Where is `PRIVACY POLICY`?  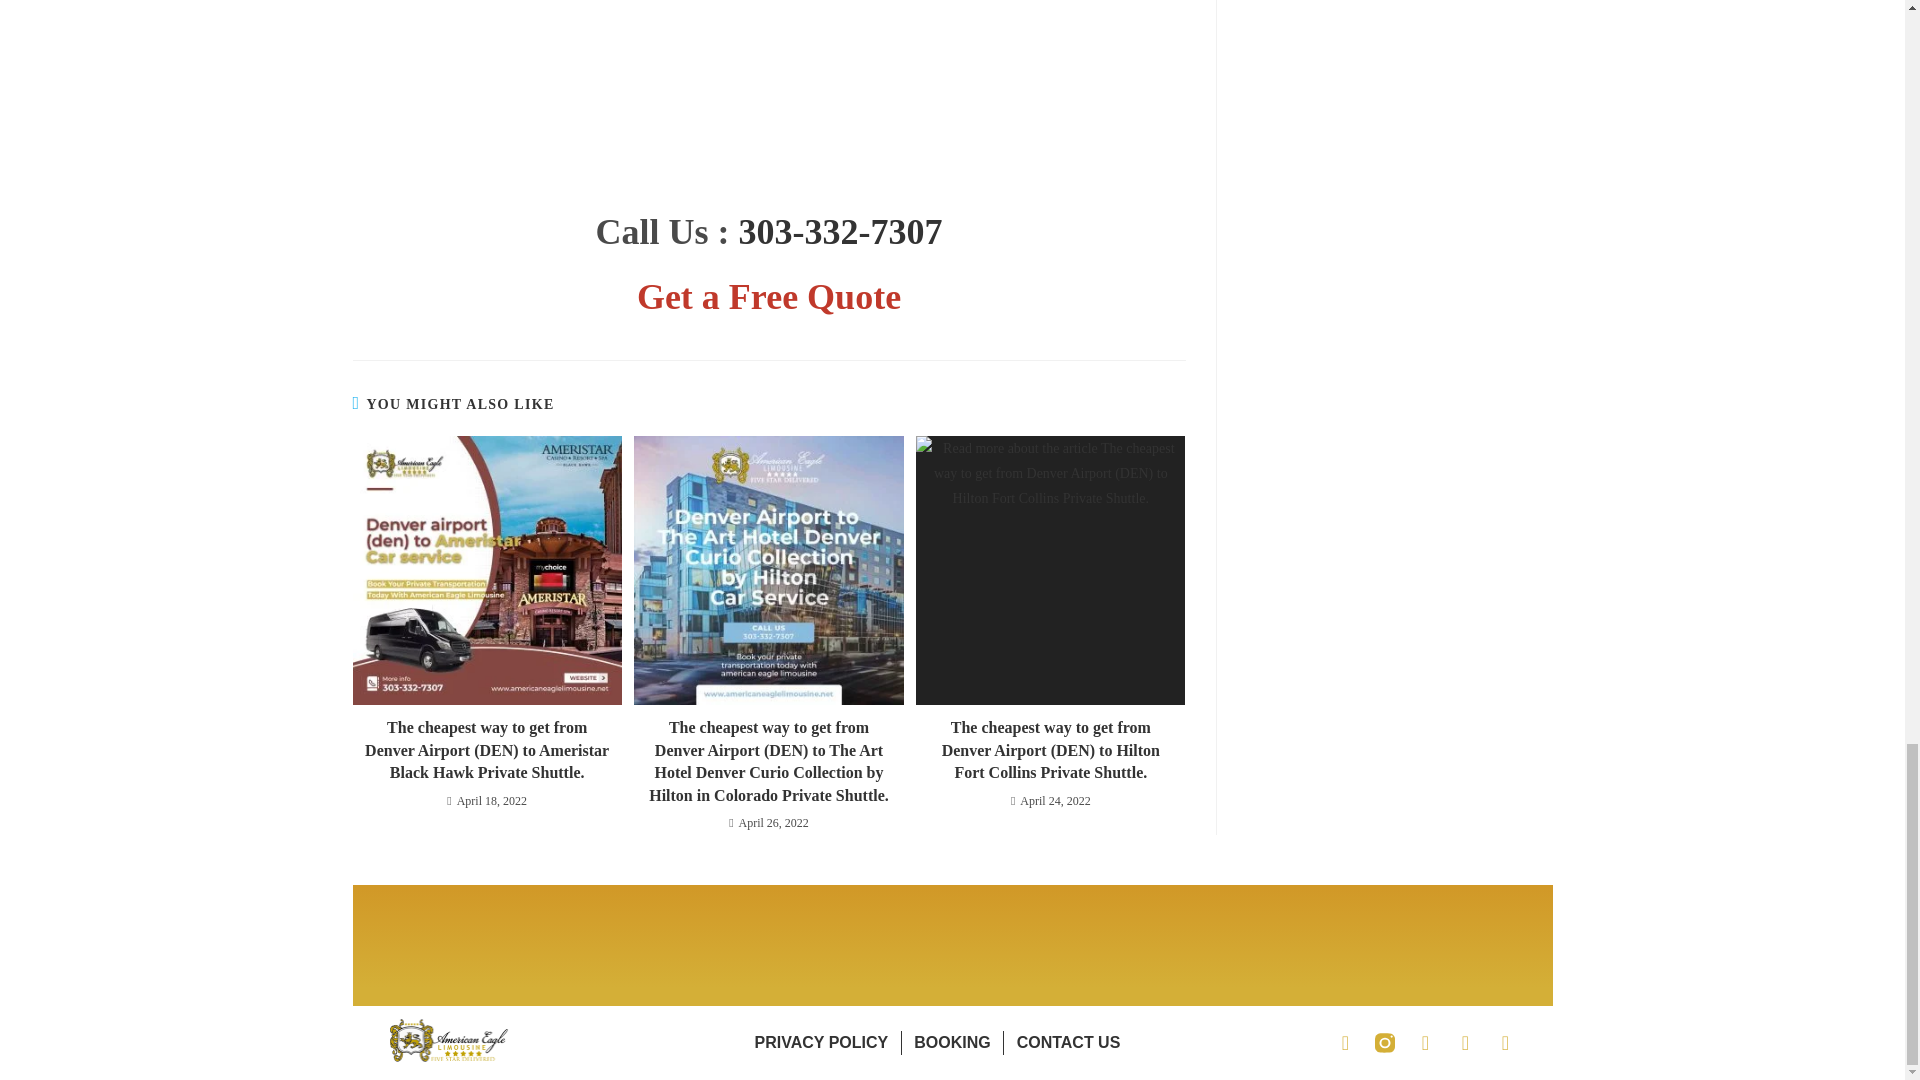
PRIVACY POLICY is located at coordinates (821, 1043).